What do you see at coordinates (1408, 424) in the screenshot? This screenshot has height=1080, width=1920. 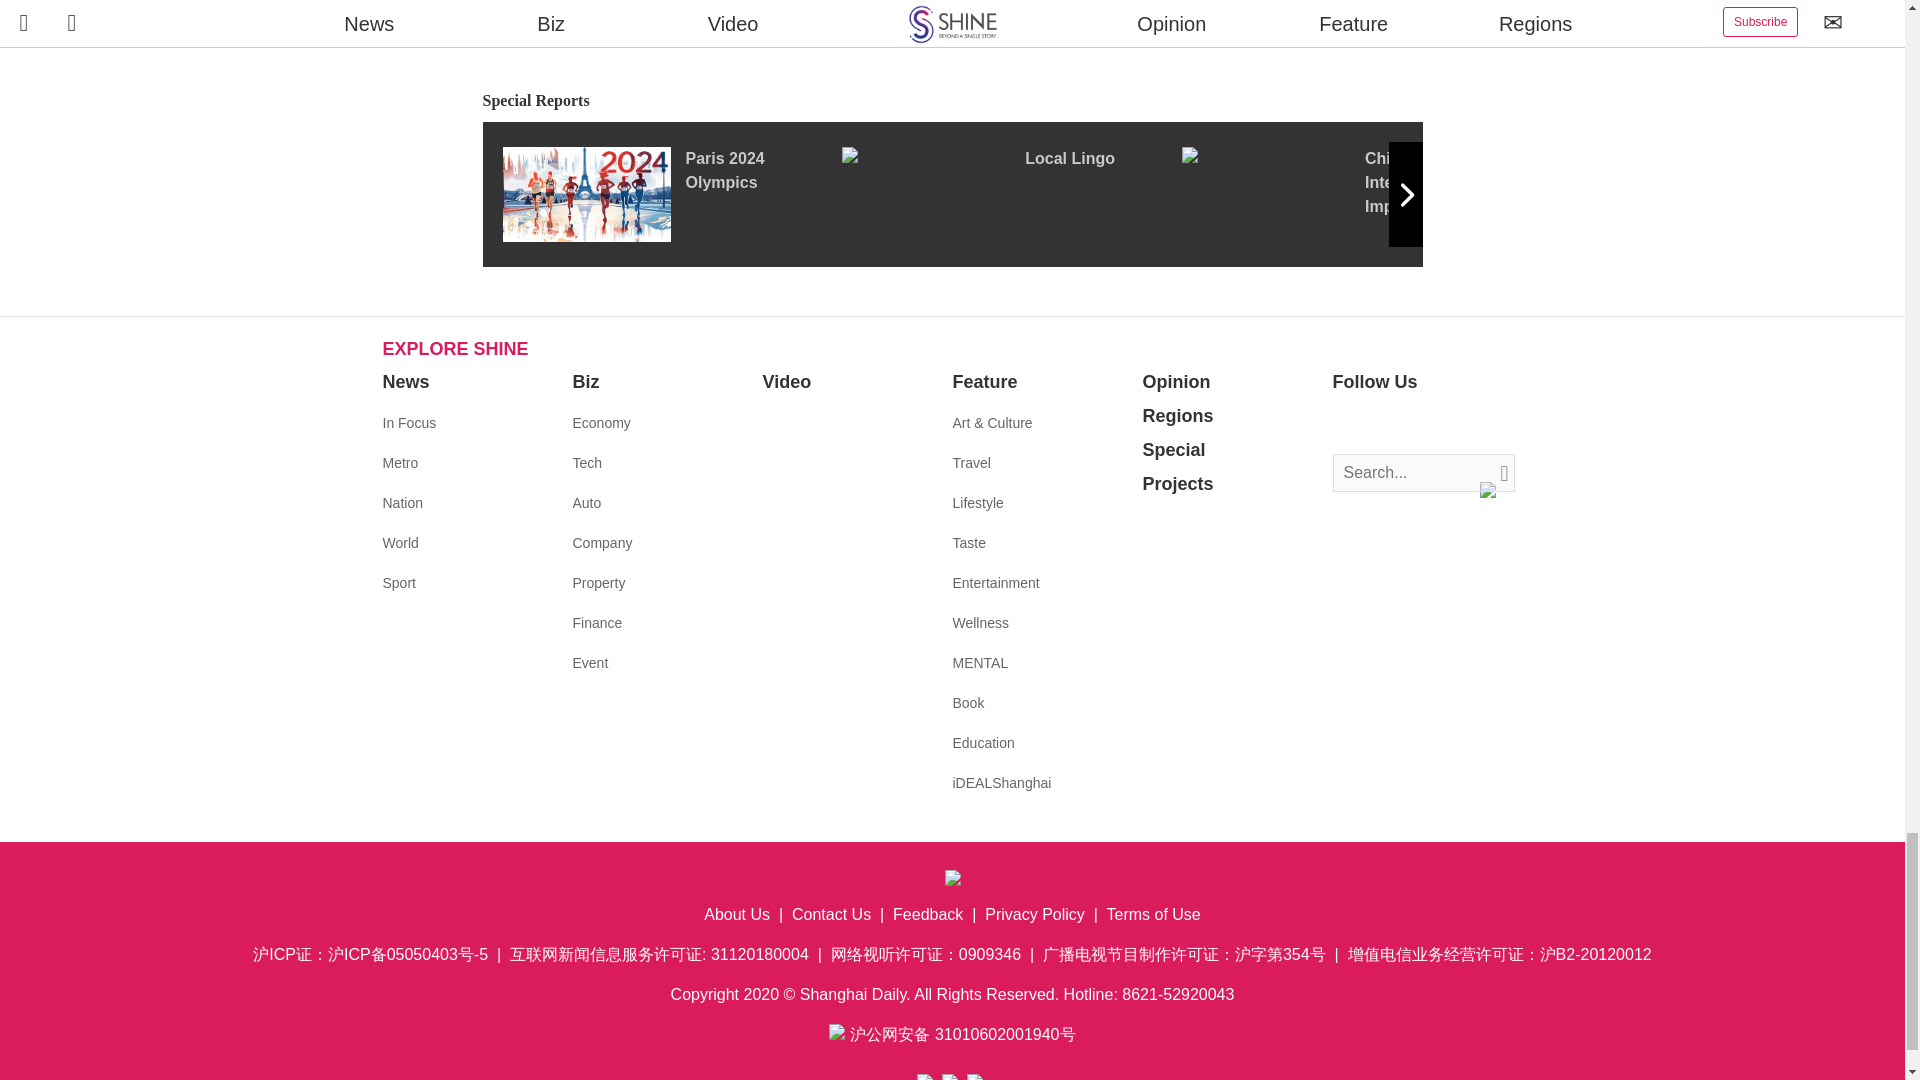 I see `Follow us on Instagram` at bounding box center [1408, 424].